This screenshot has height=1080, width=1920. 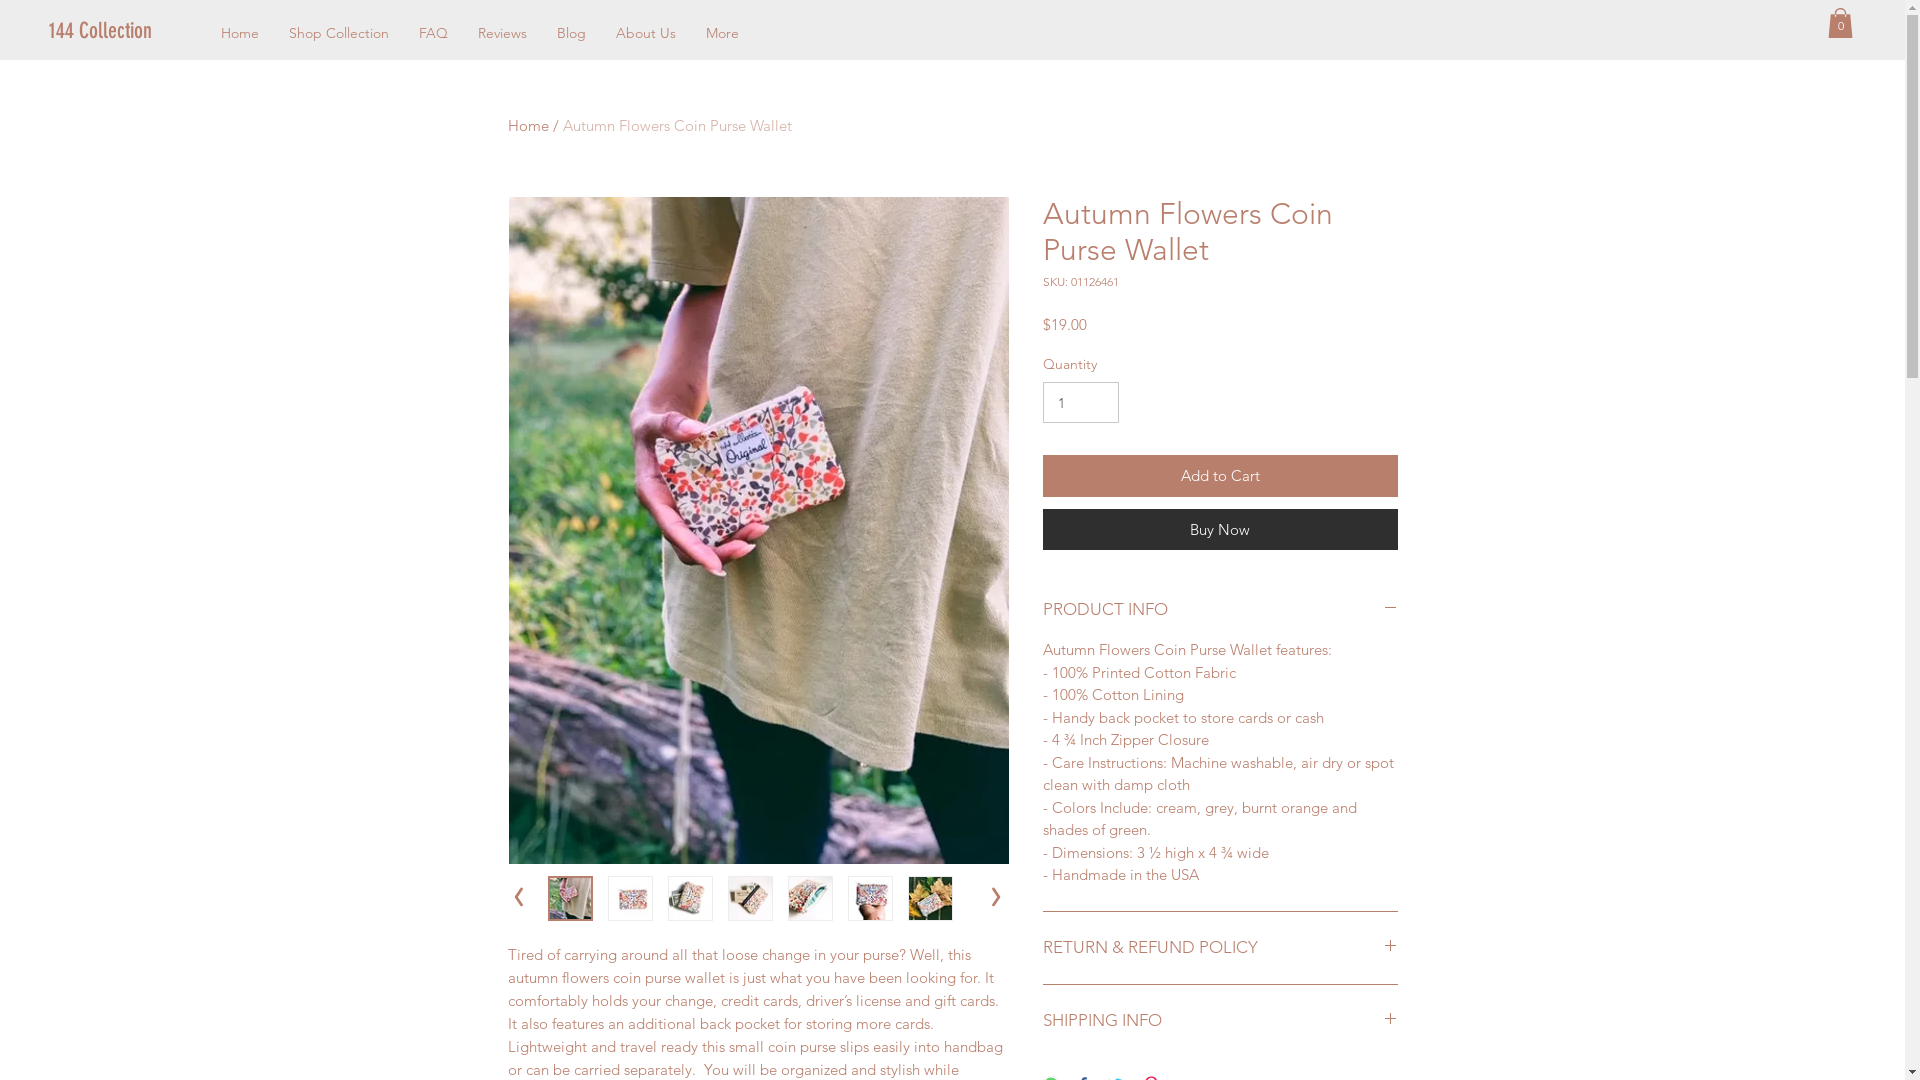 What do you see at coordinates (646, 34) in the screenshot?
I see `About Us` at bounding box center [646, 34].